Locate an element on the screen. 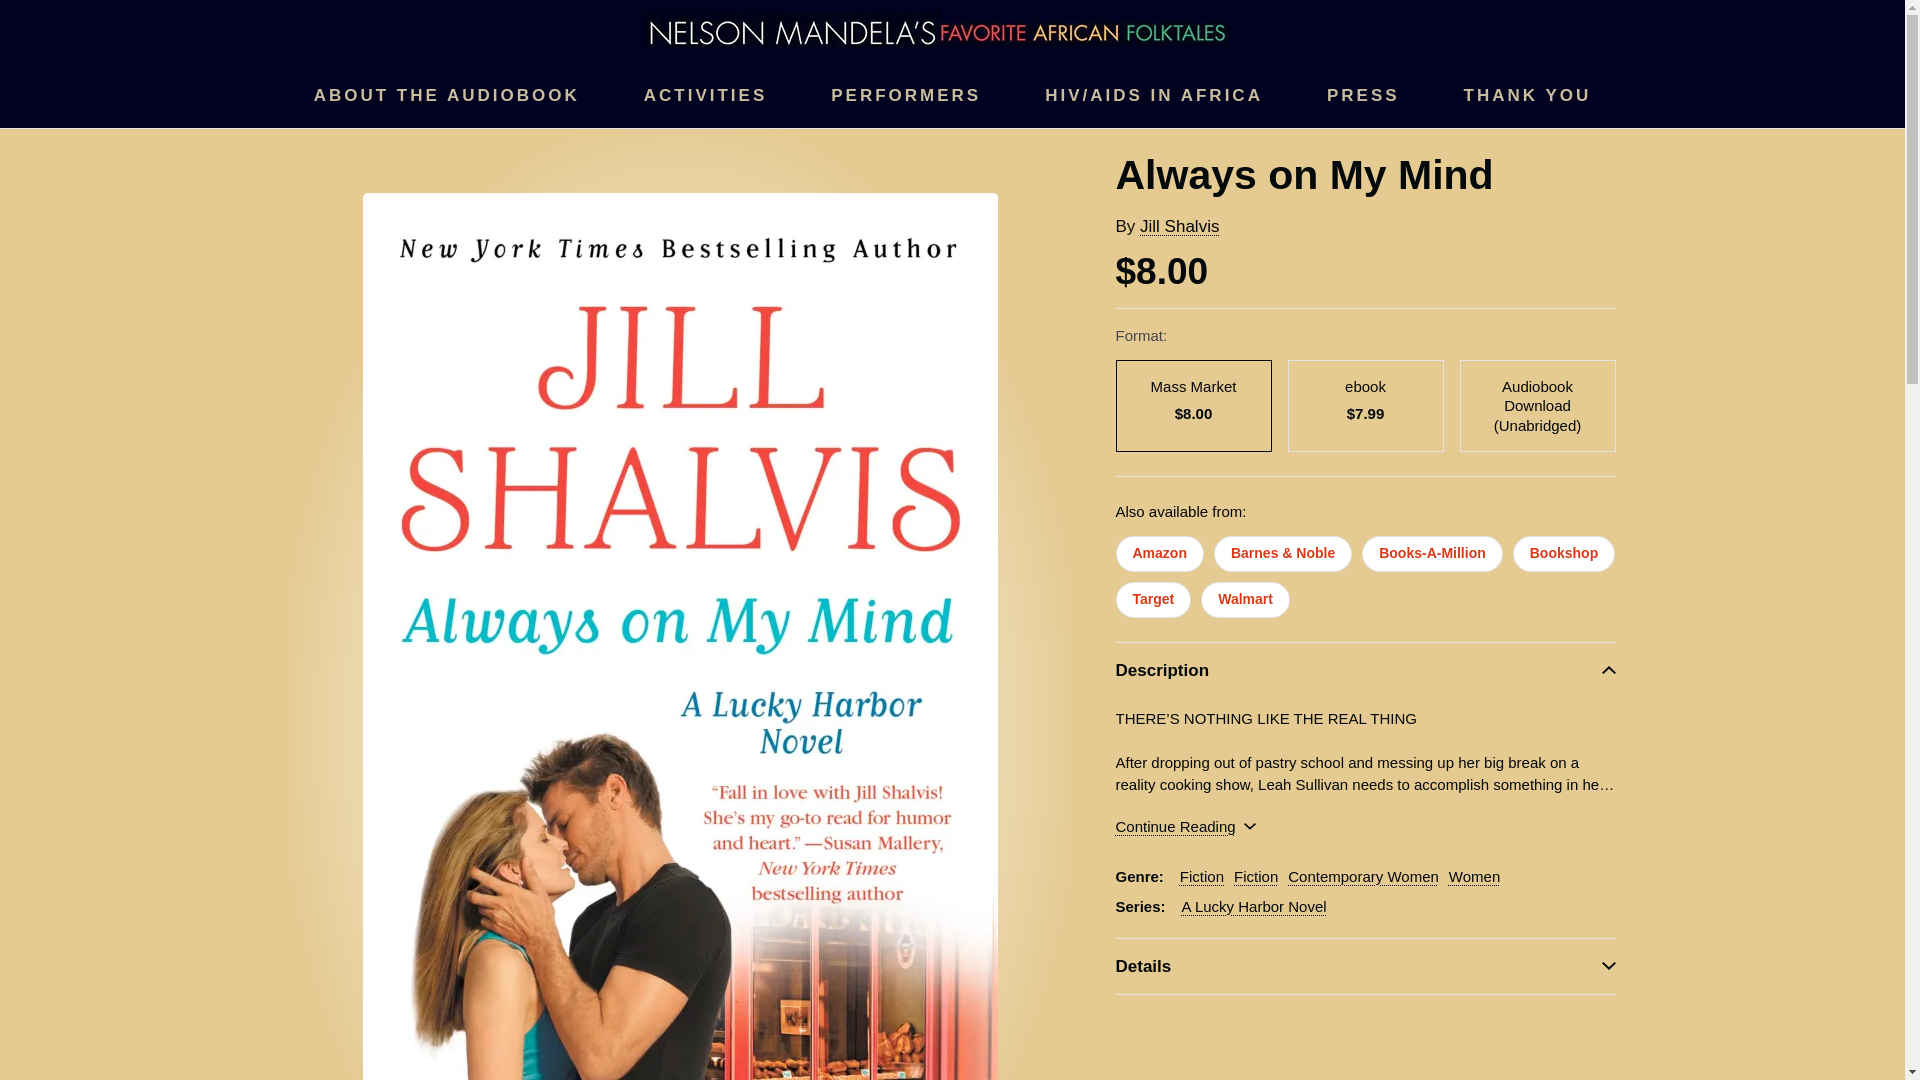  Description is located at coordinates (1366, 670).